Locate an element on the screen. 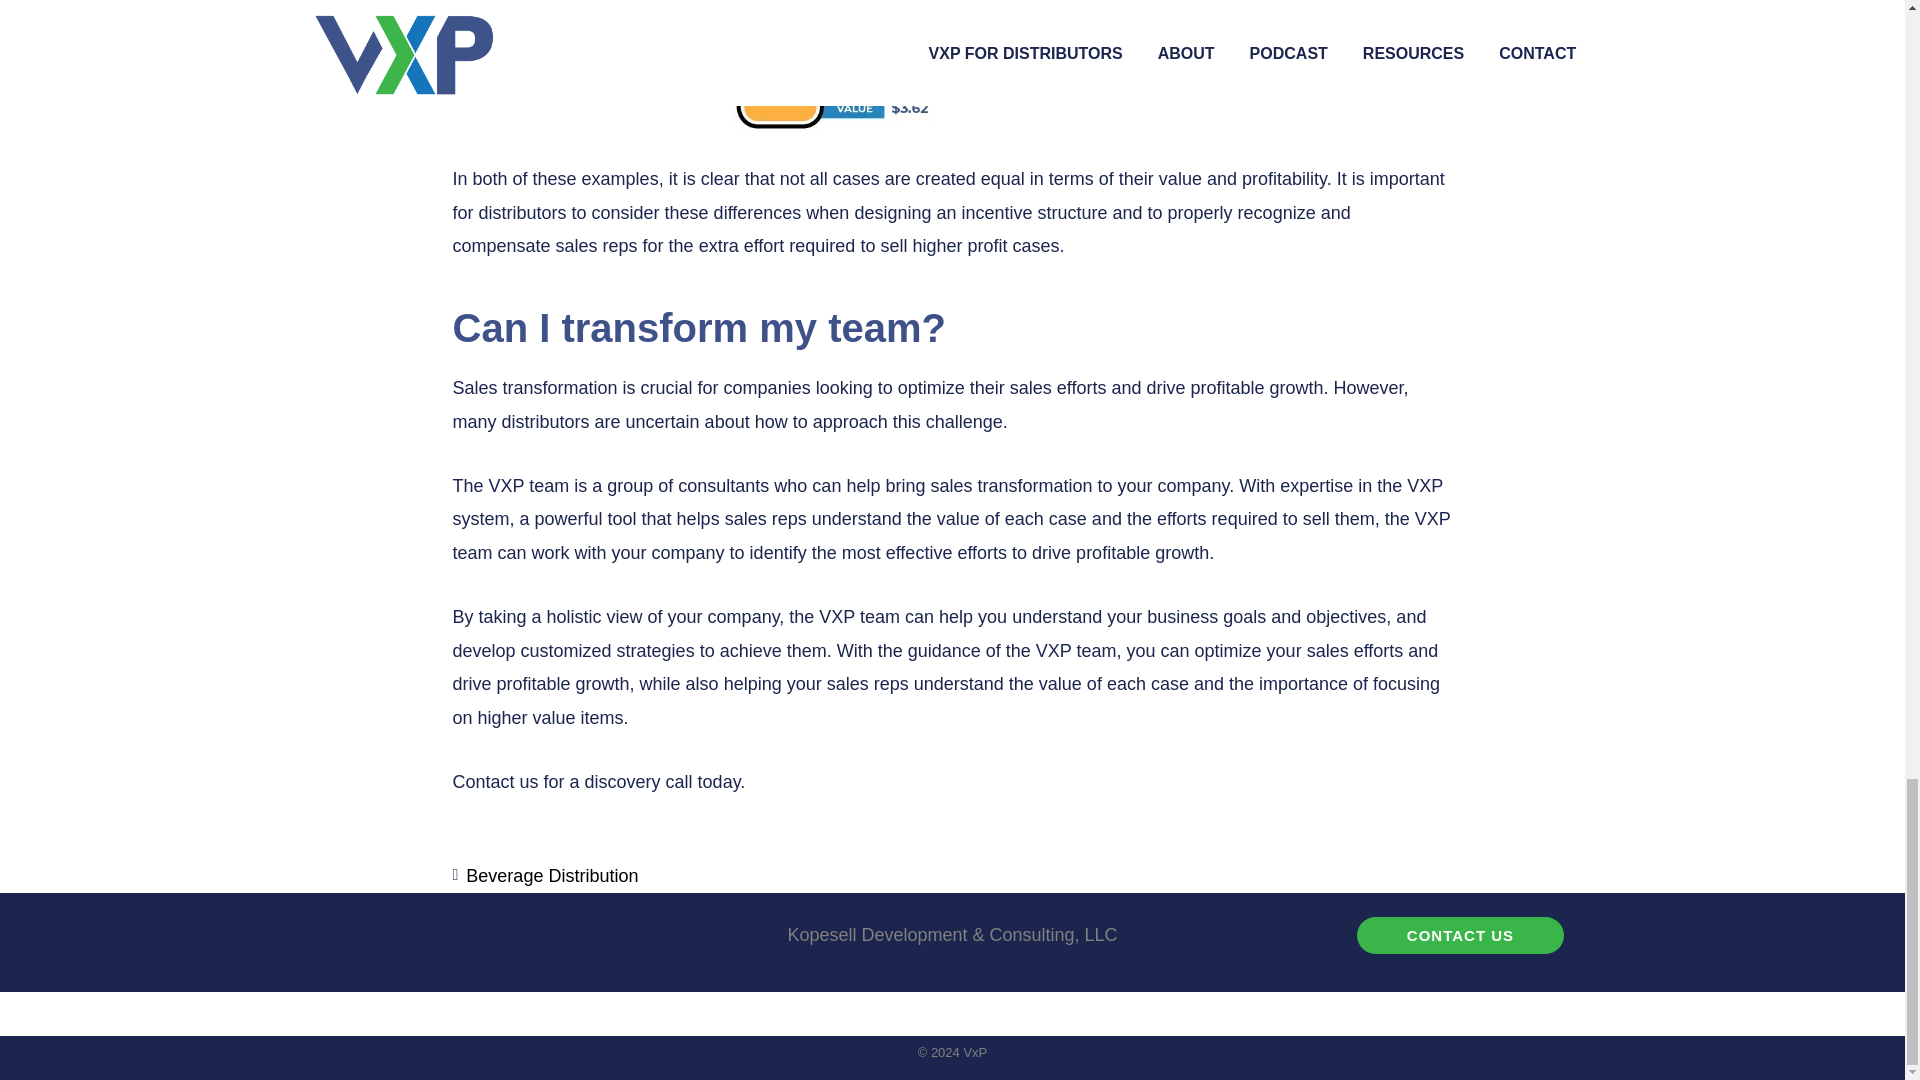 The height and width of the screenshot is (1080, 1920). CONTACT US is located at coordinates (1460, 934).